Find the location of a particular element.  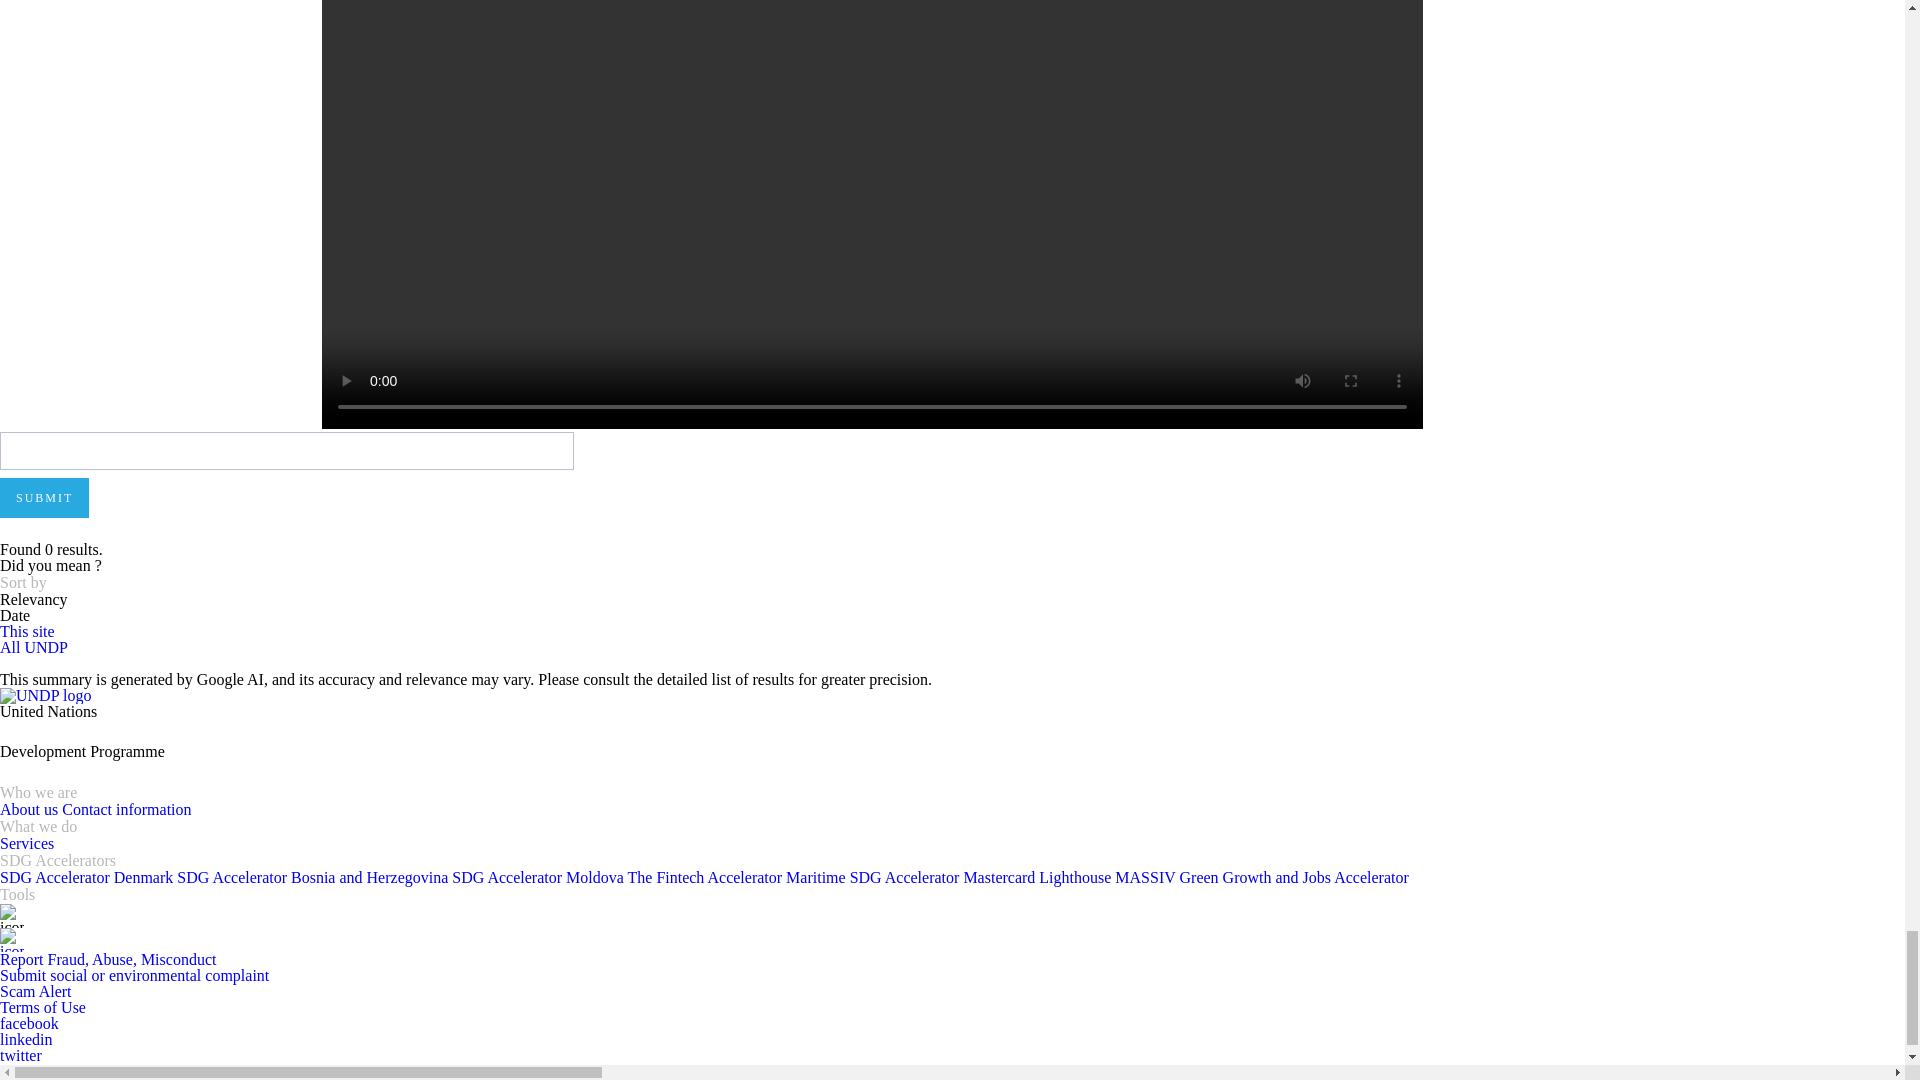

Submit is located at coordinates (44, 498).